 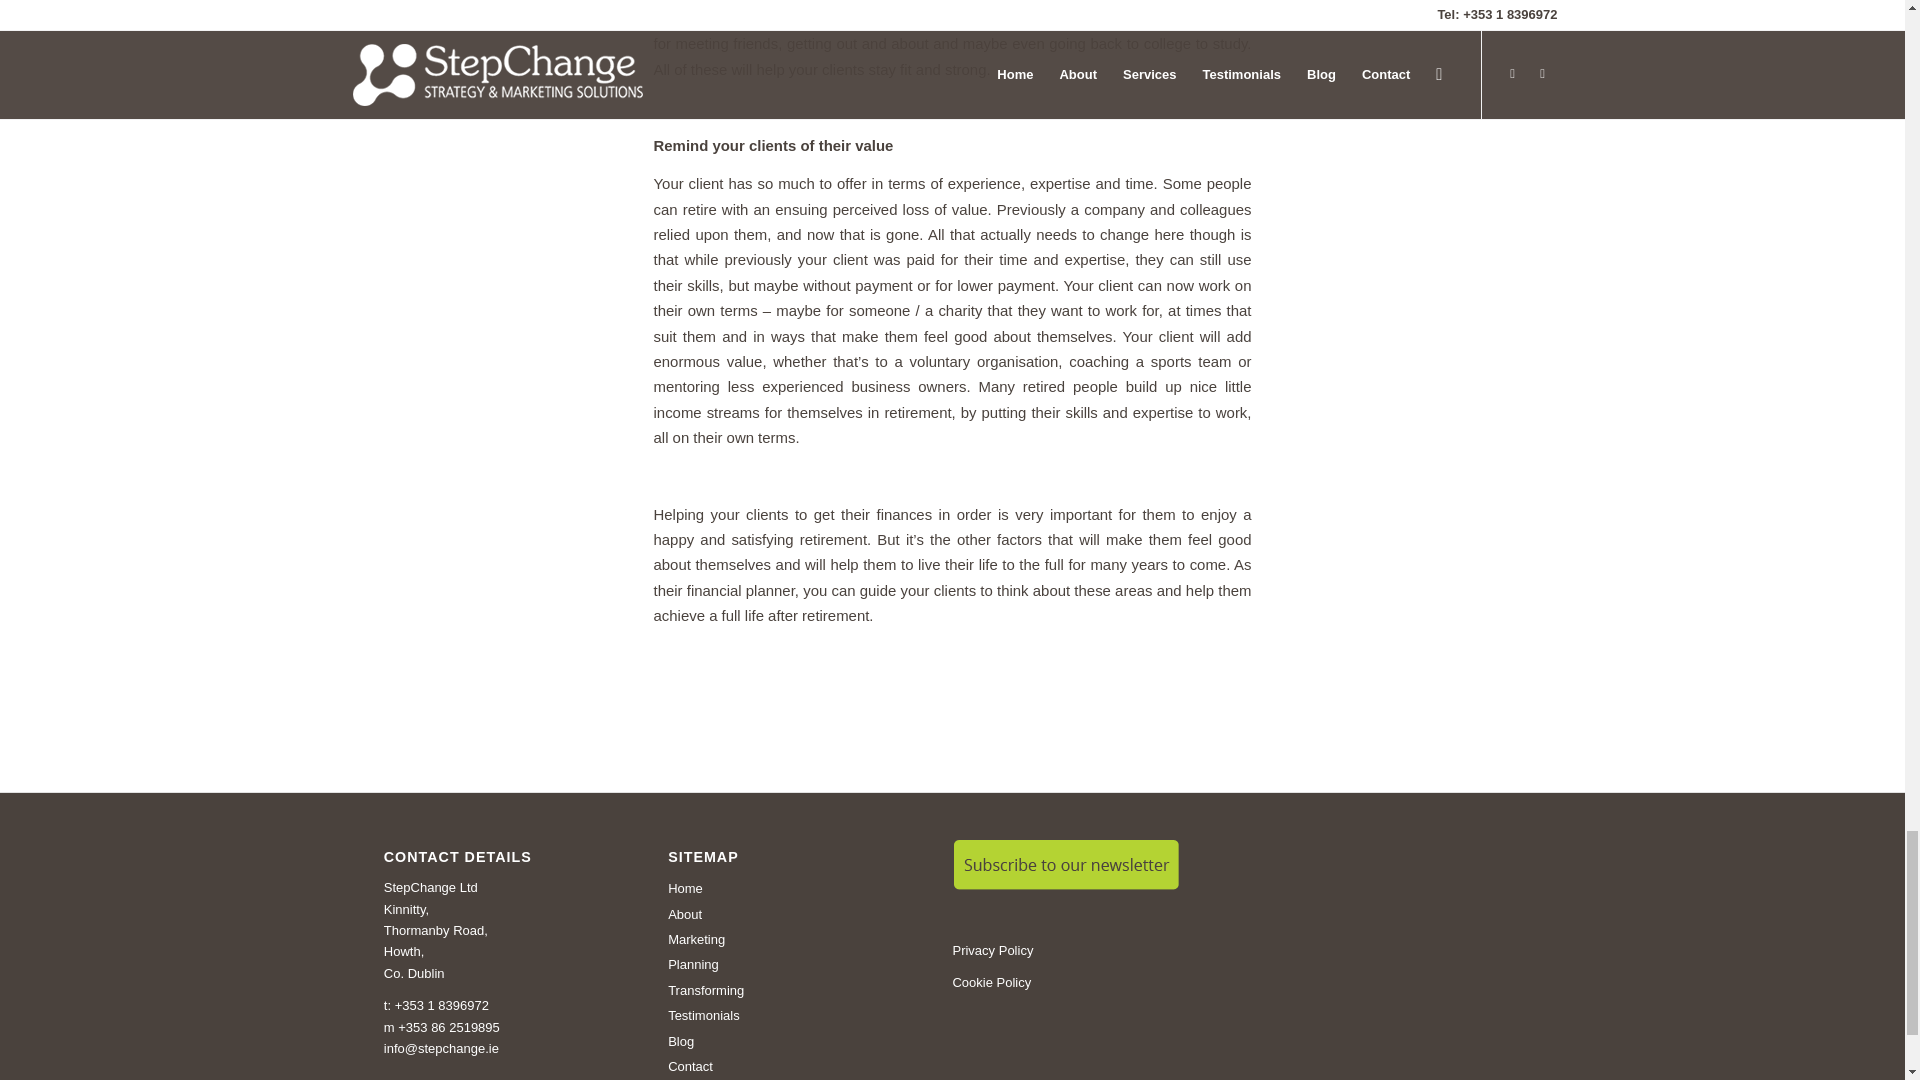 What do you see at coordinates (992, 950) in the screenshot?
I see `Privacy Policy` at bounding box center [992, 950].